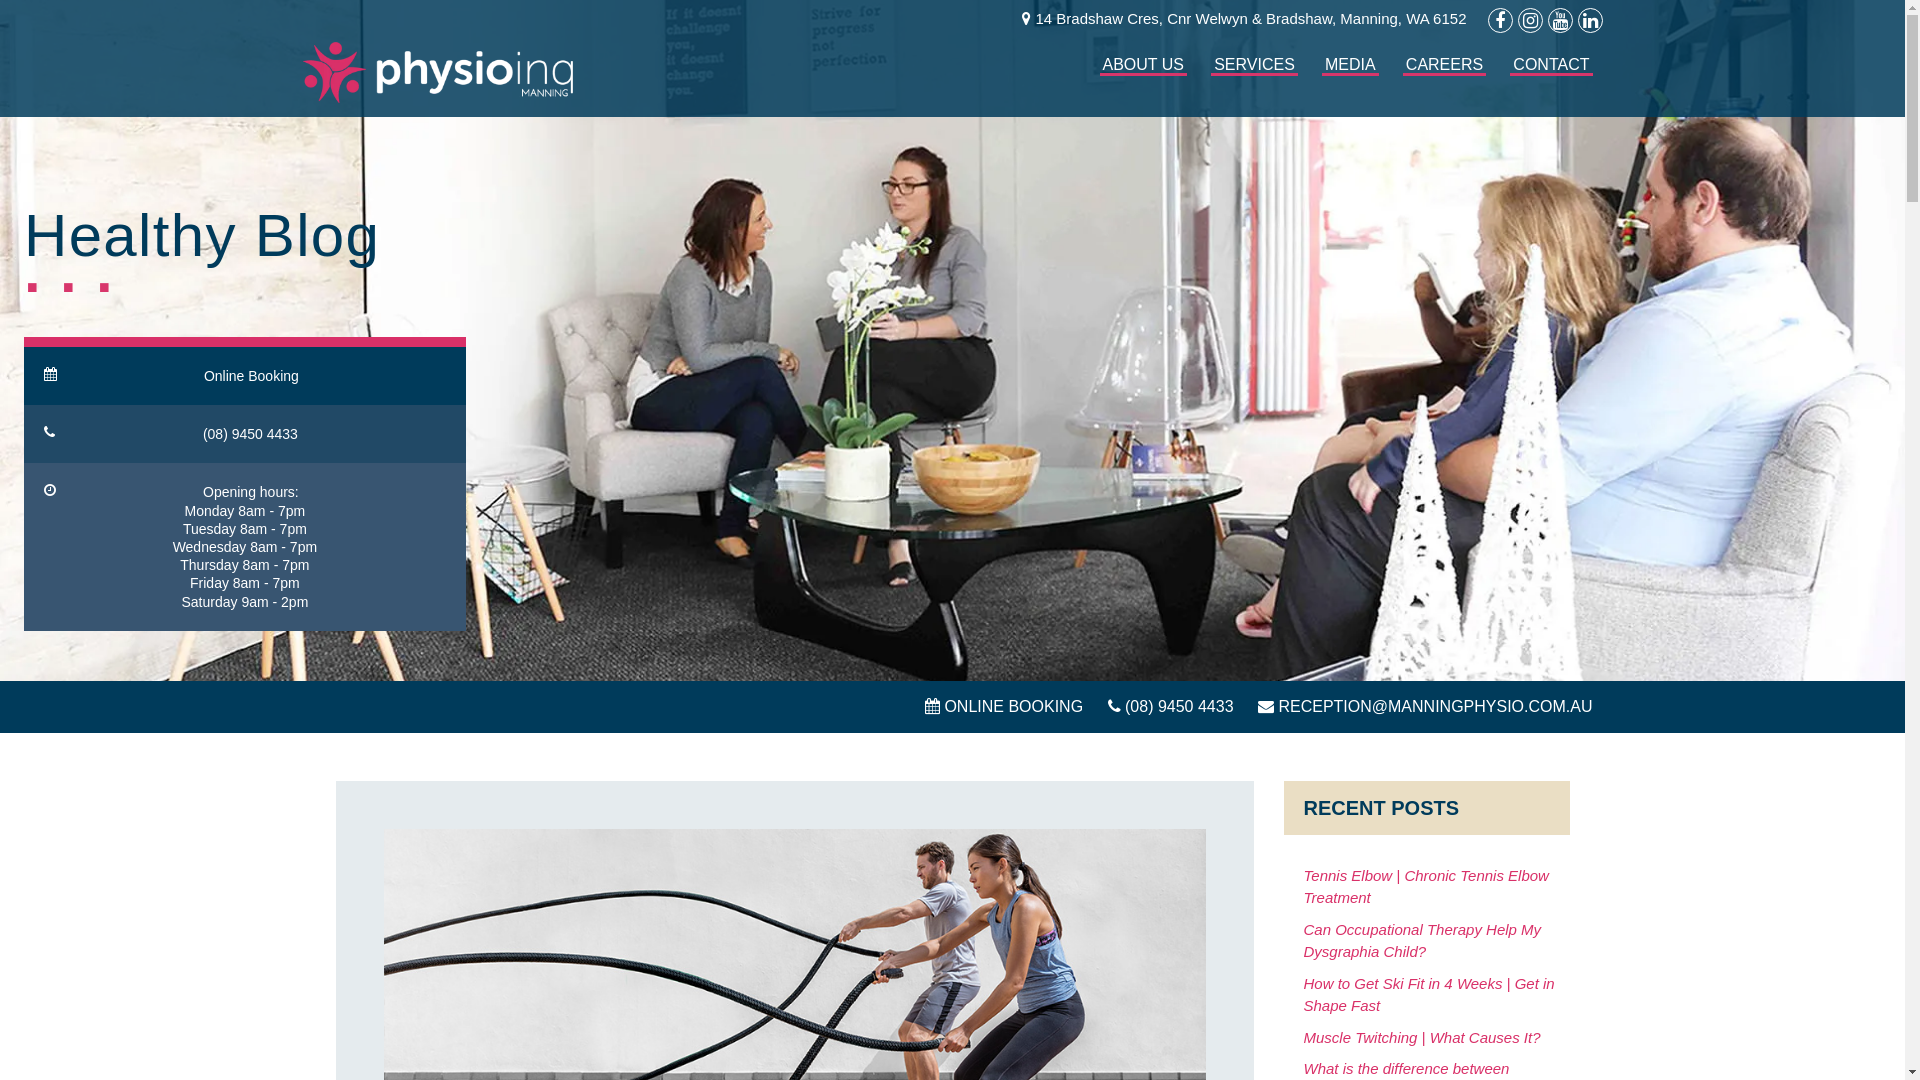  Describe the element at coordinates (1004, 707) in the screenshot. I see `ONLINE BOOKING` at that location.